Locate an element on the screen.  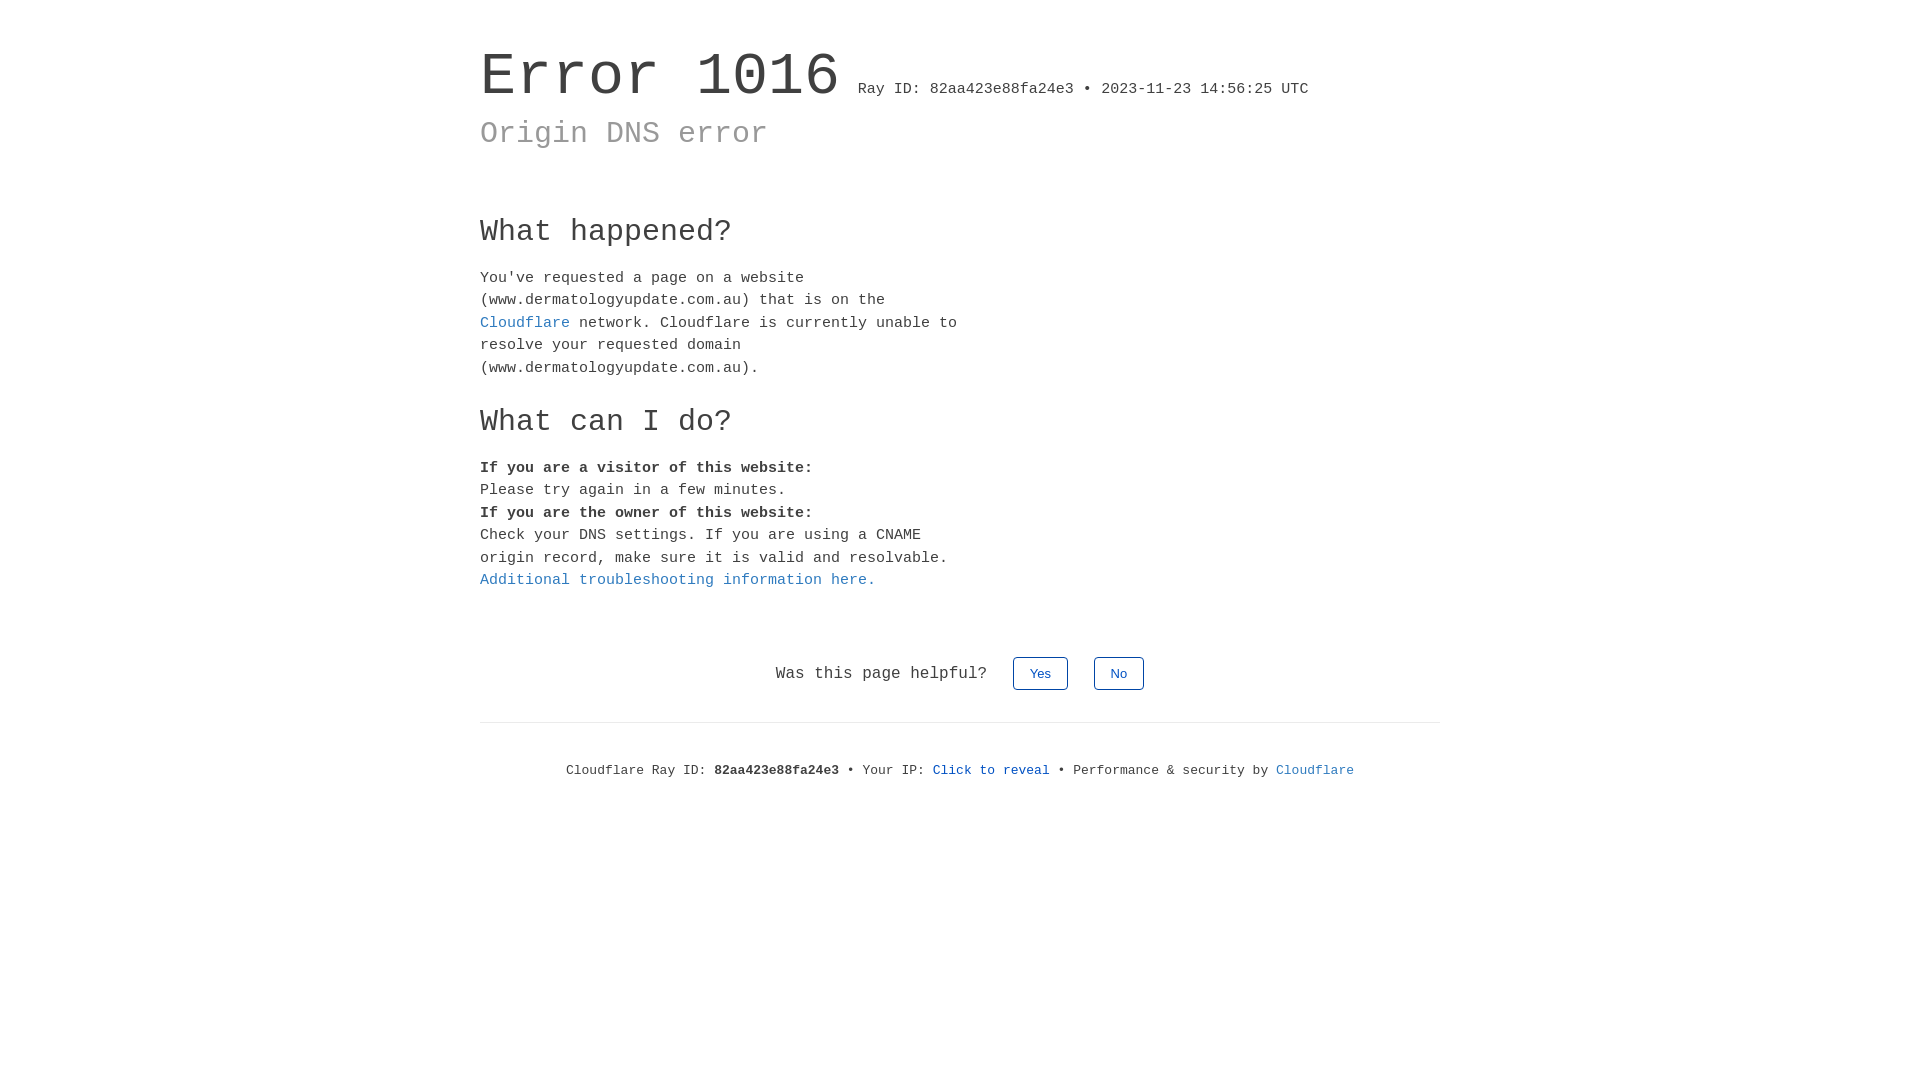
No is located at coordinates (1120, 672).